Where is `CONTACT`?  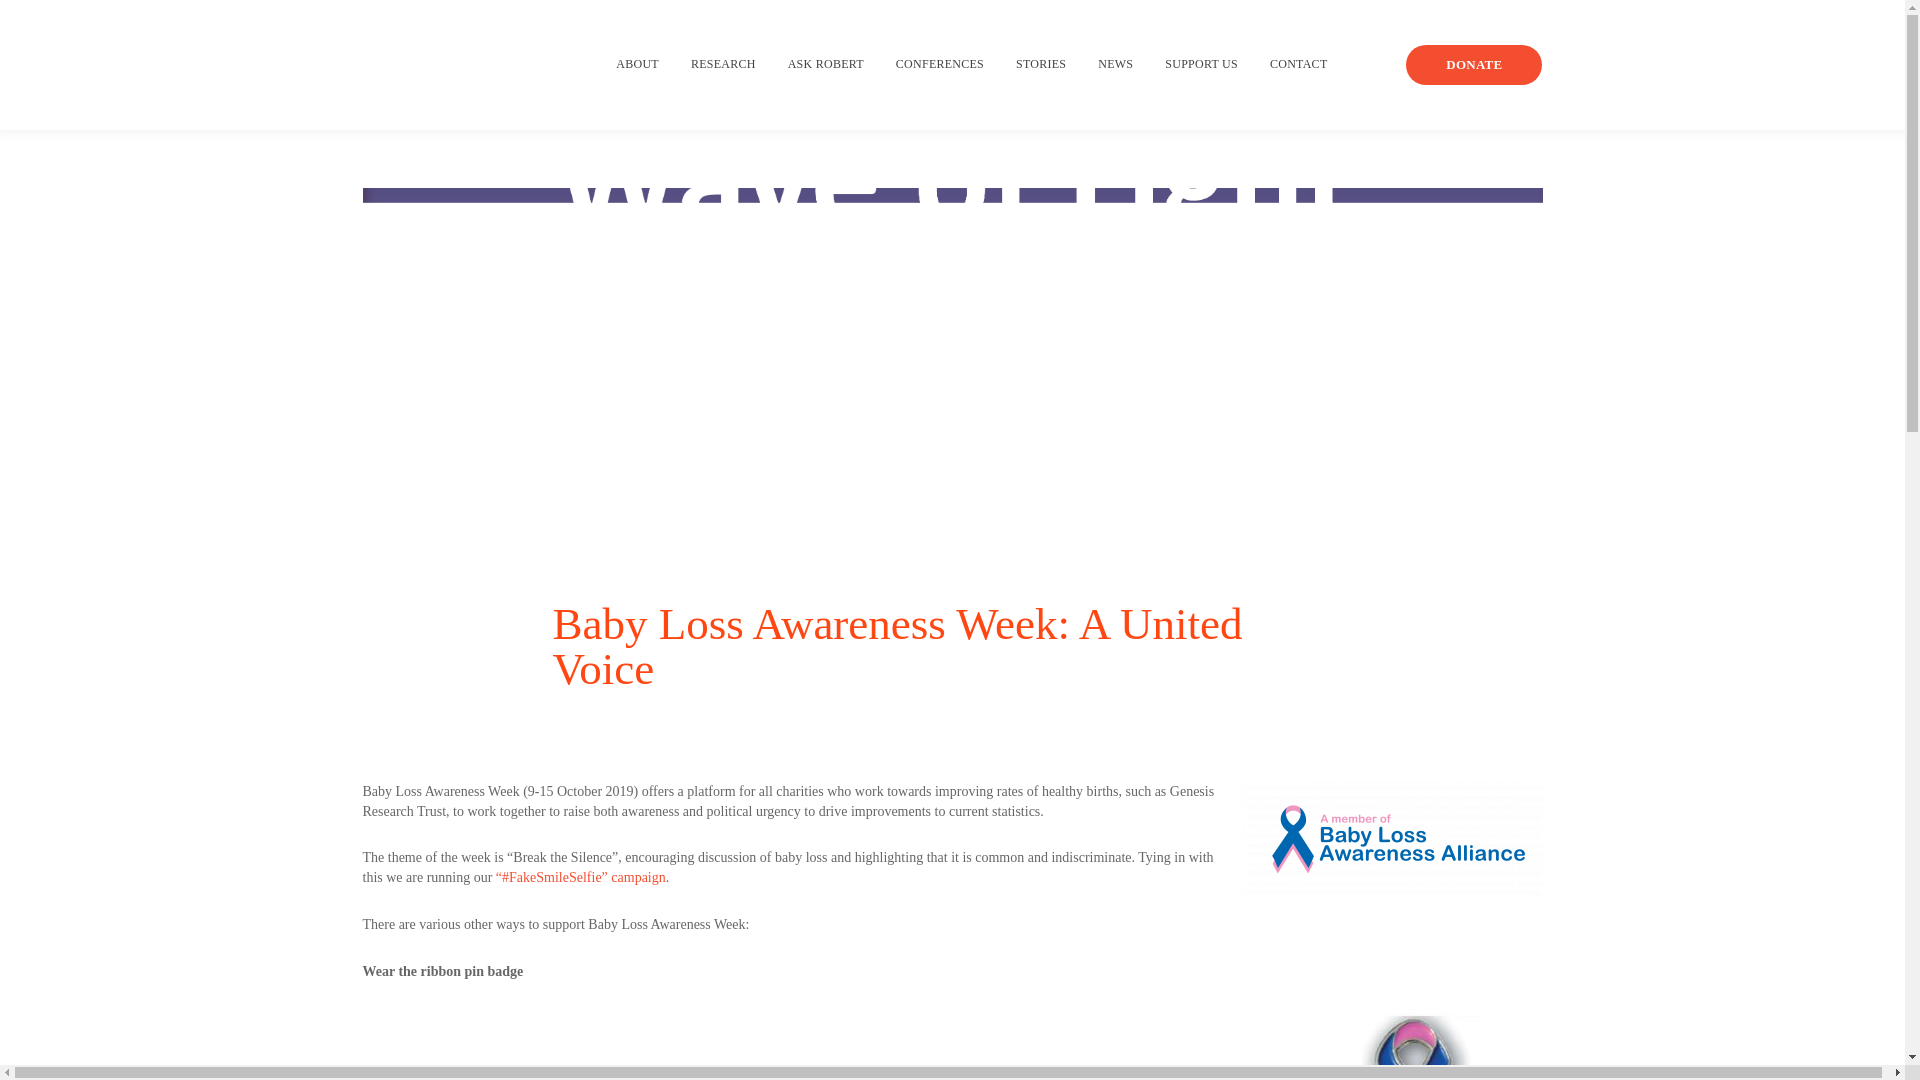 CONTACT is located at coordinates (1298, 64).